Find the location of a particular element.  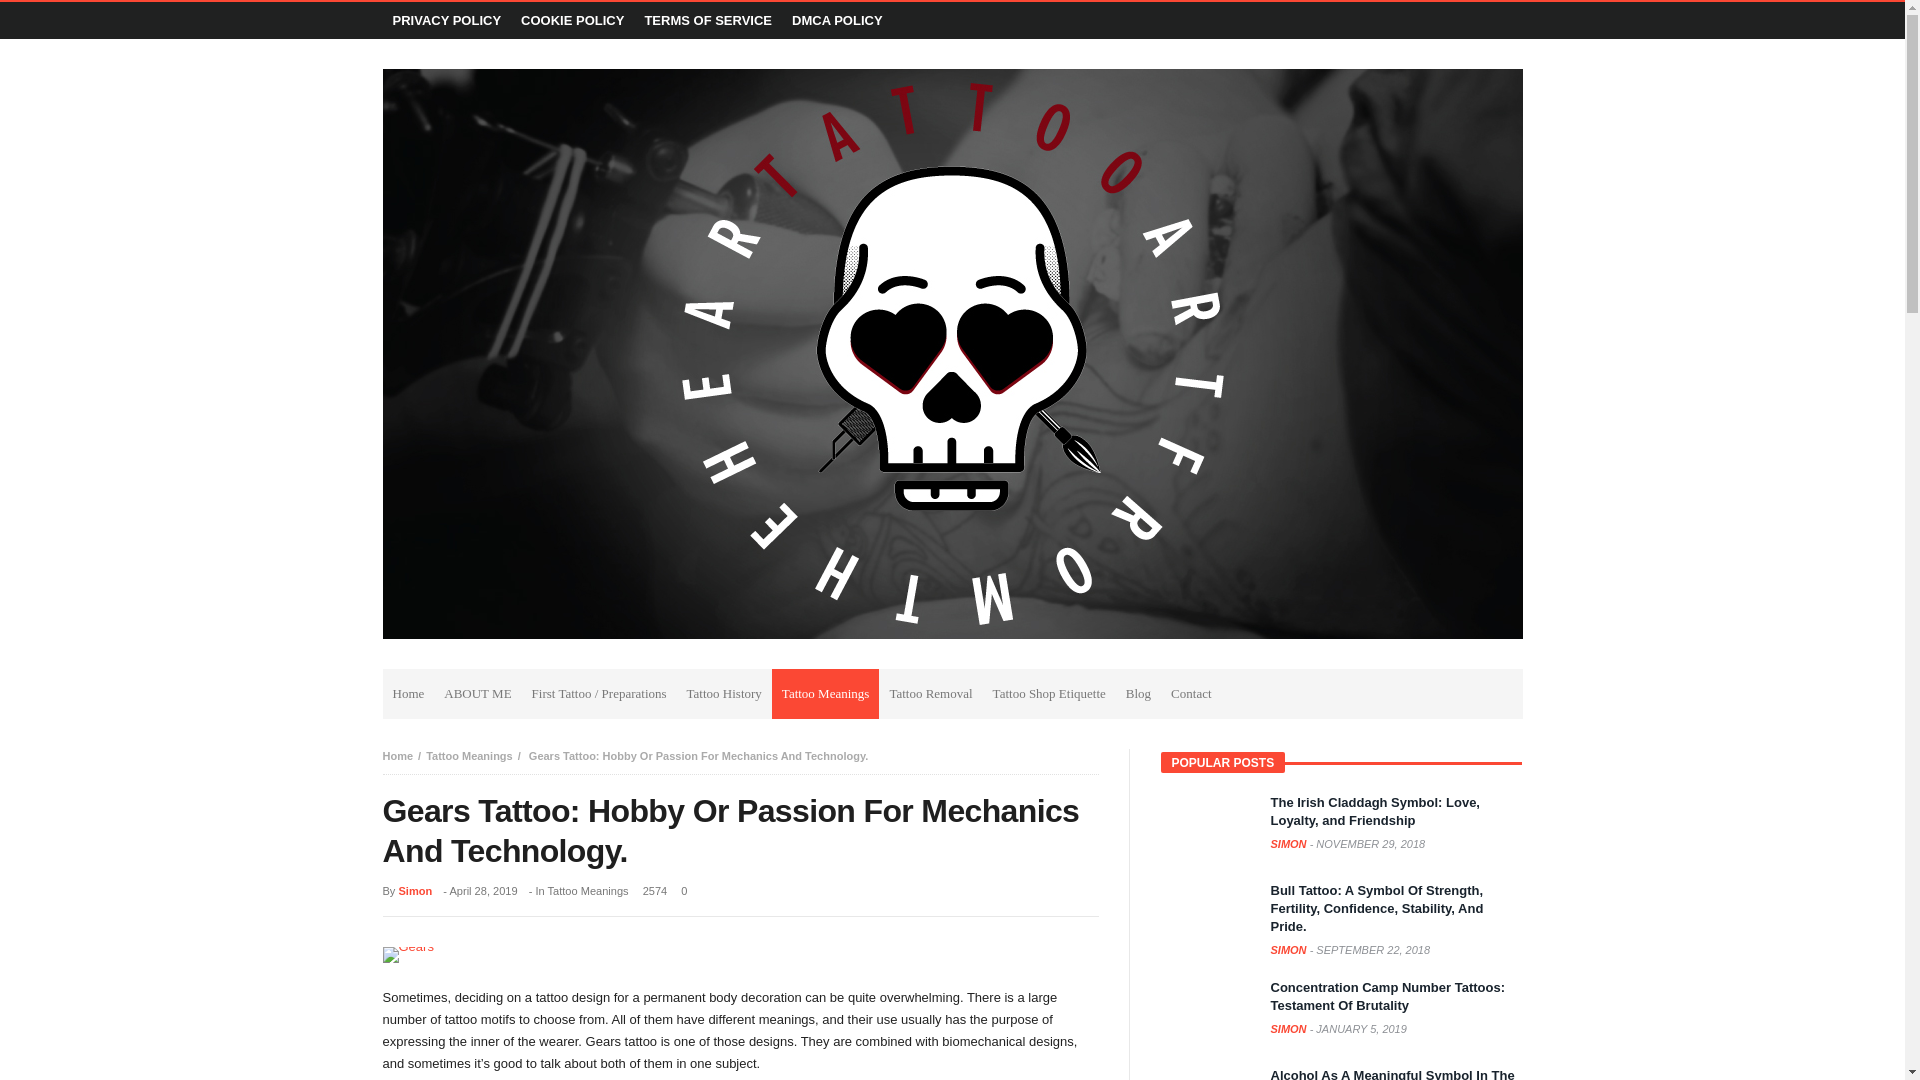

instagram is located at coordinates (1466, 20).